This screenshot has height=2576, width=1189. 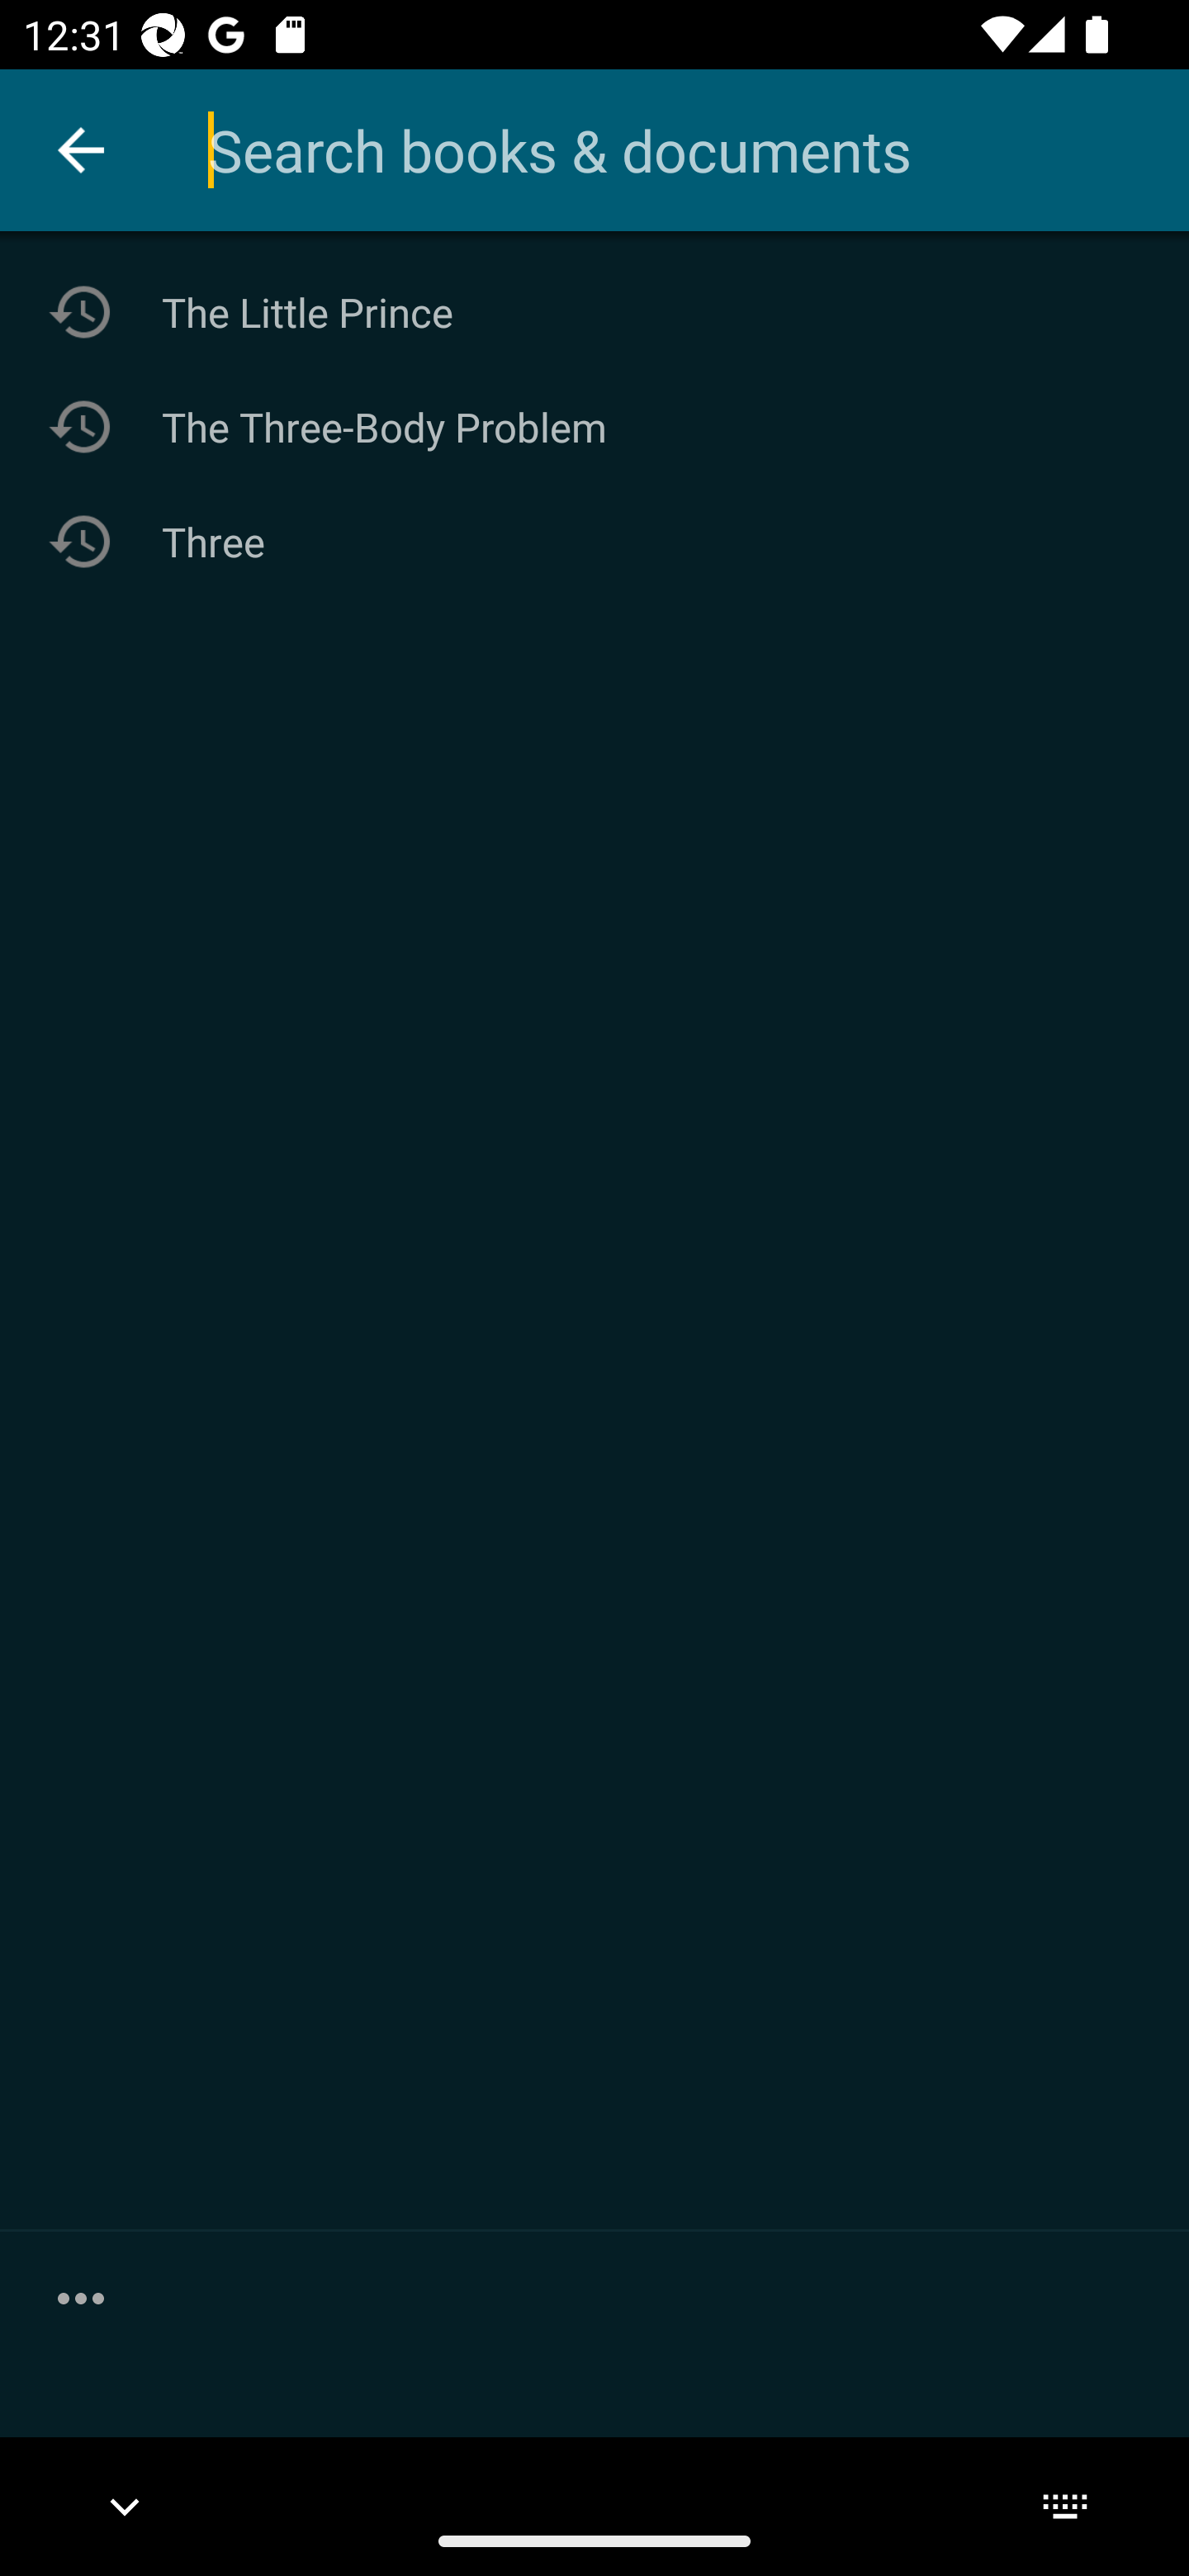 I want to click on Back, so click(x=81, y=150).